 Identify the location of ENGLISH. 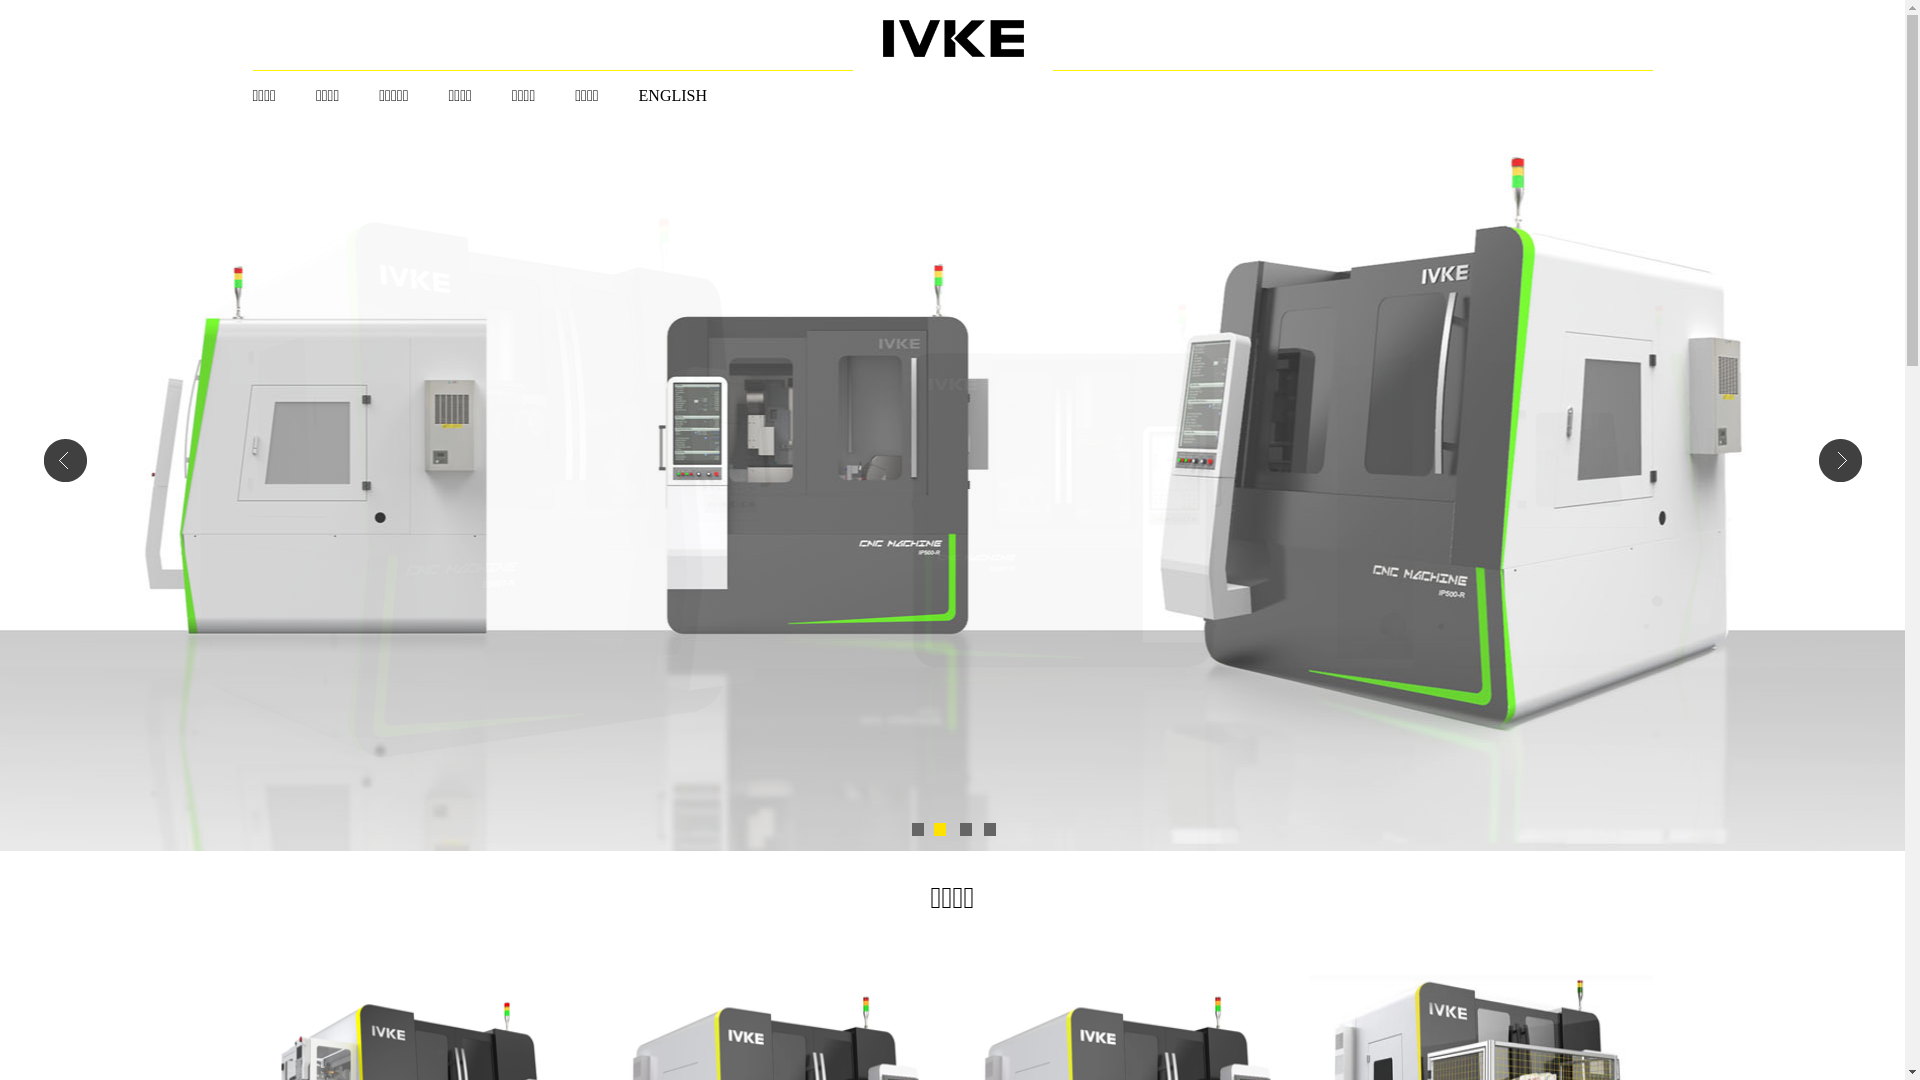
(673, 96).